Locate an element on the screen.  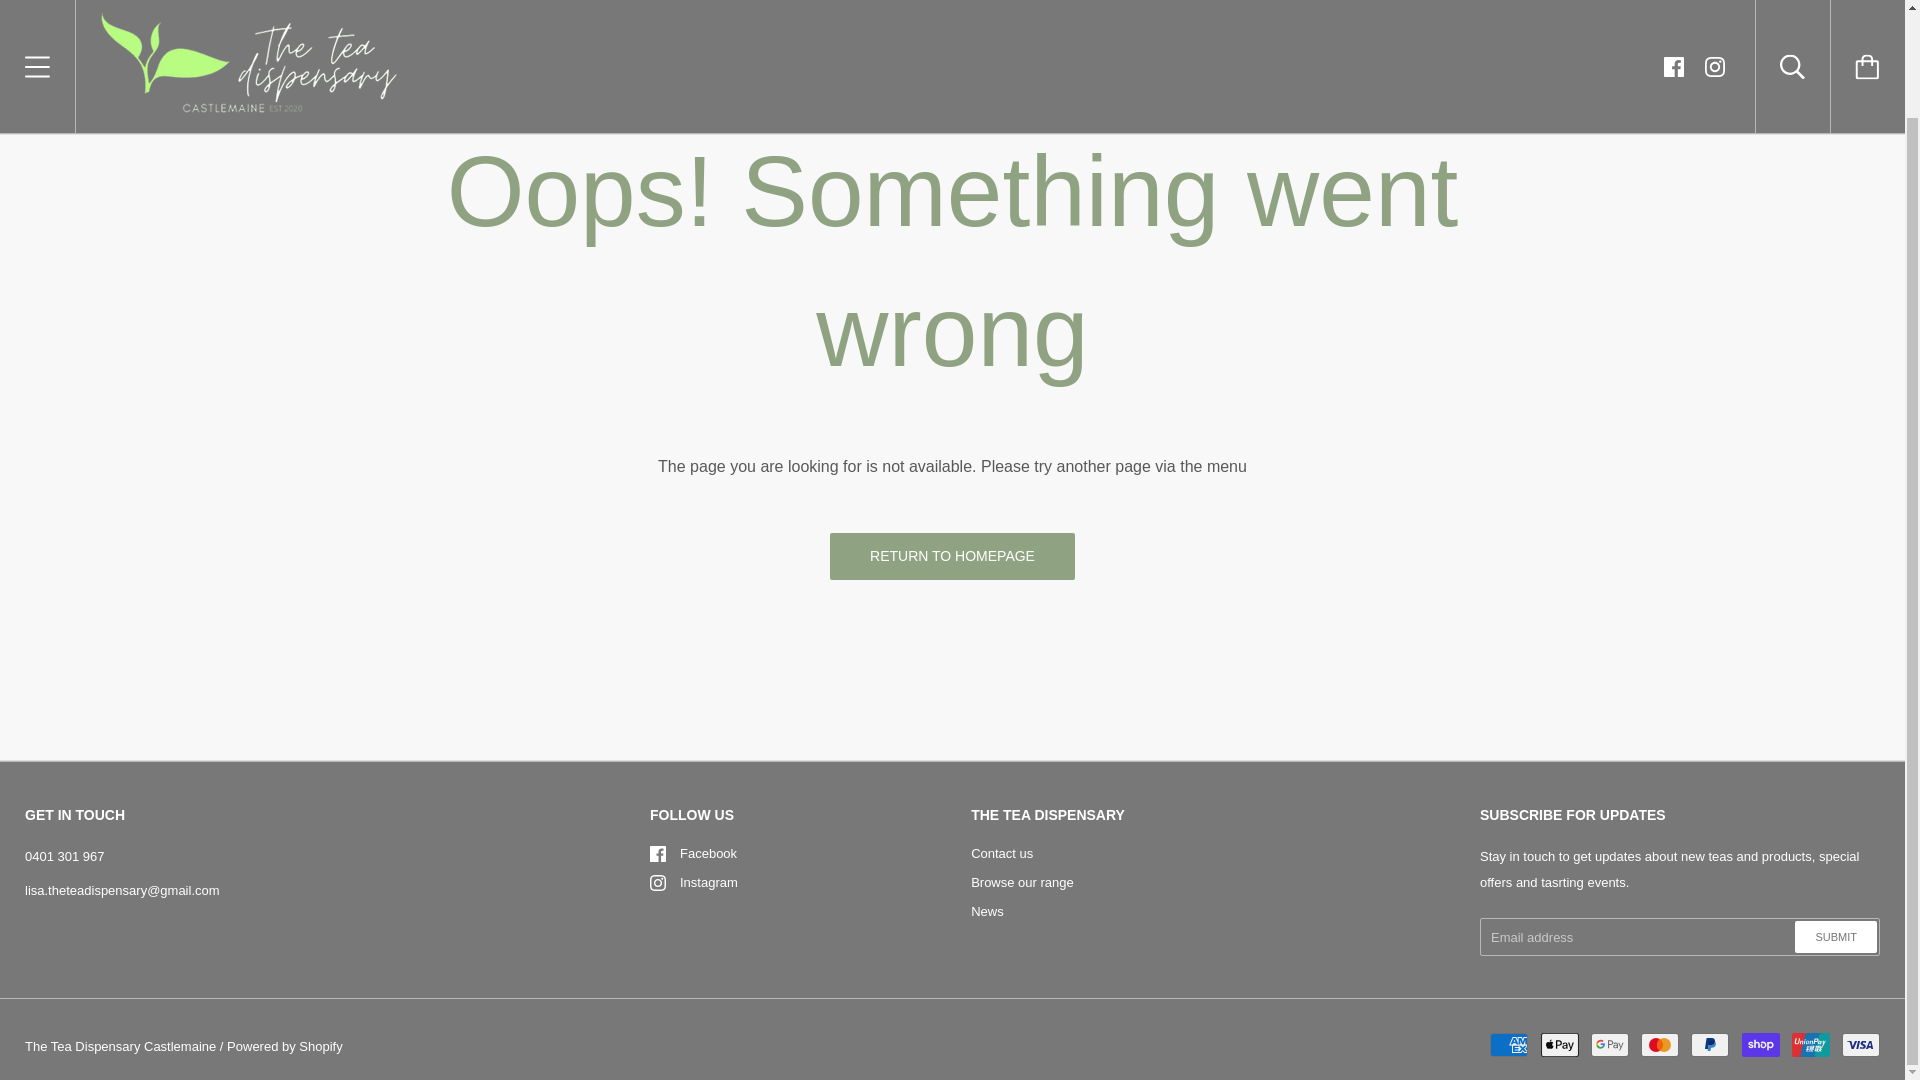
Contact us is located at coordinates (1002, 852).